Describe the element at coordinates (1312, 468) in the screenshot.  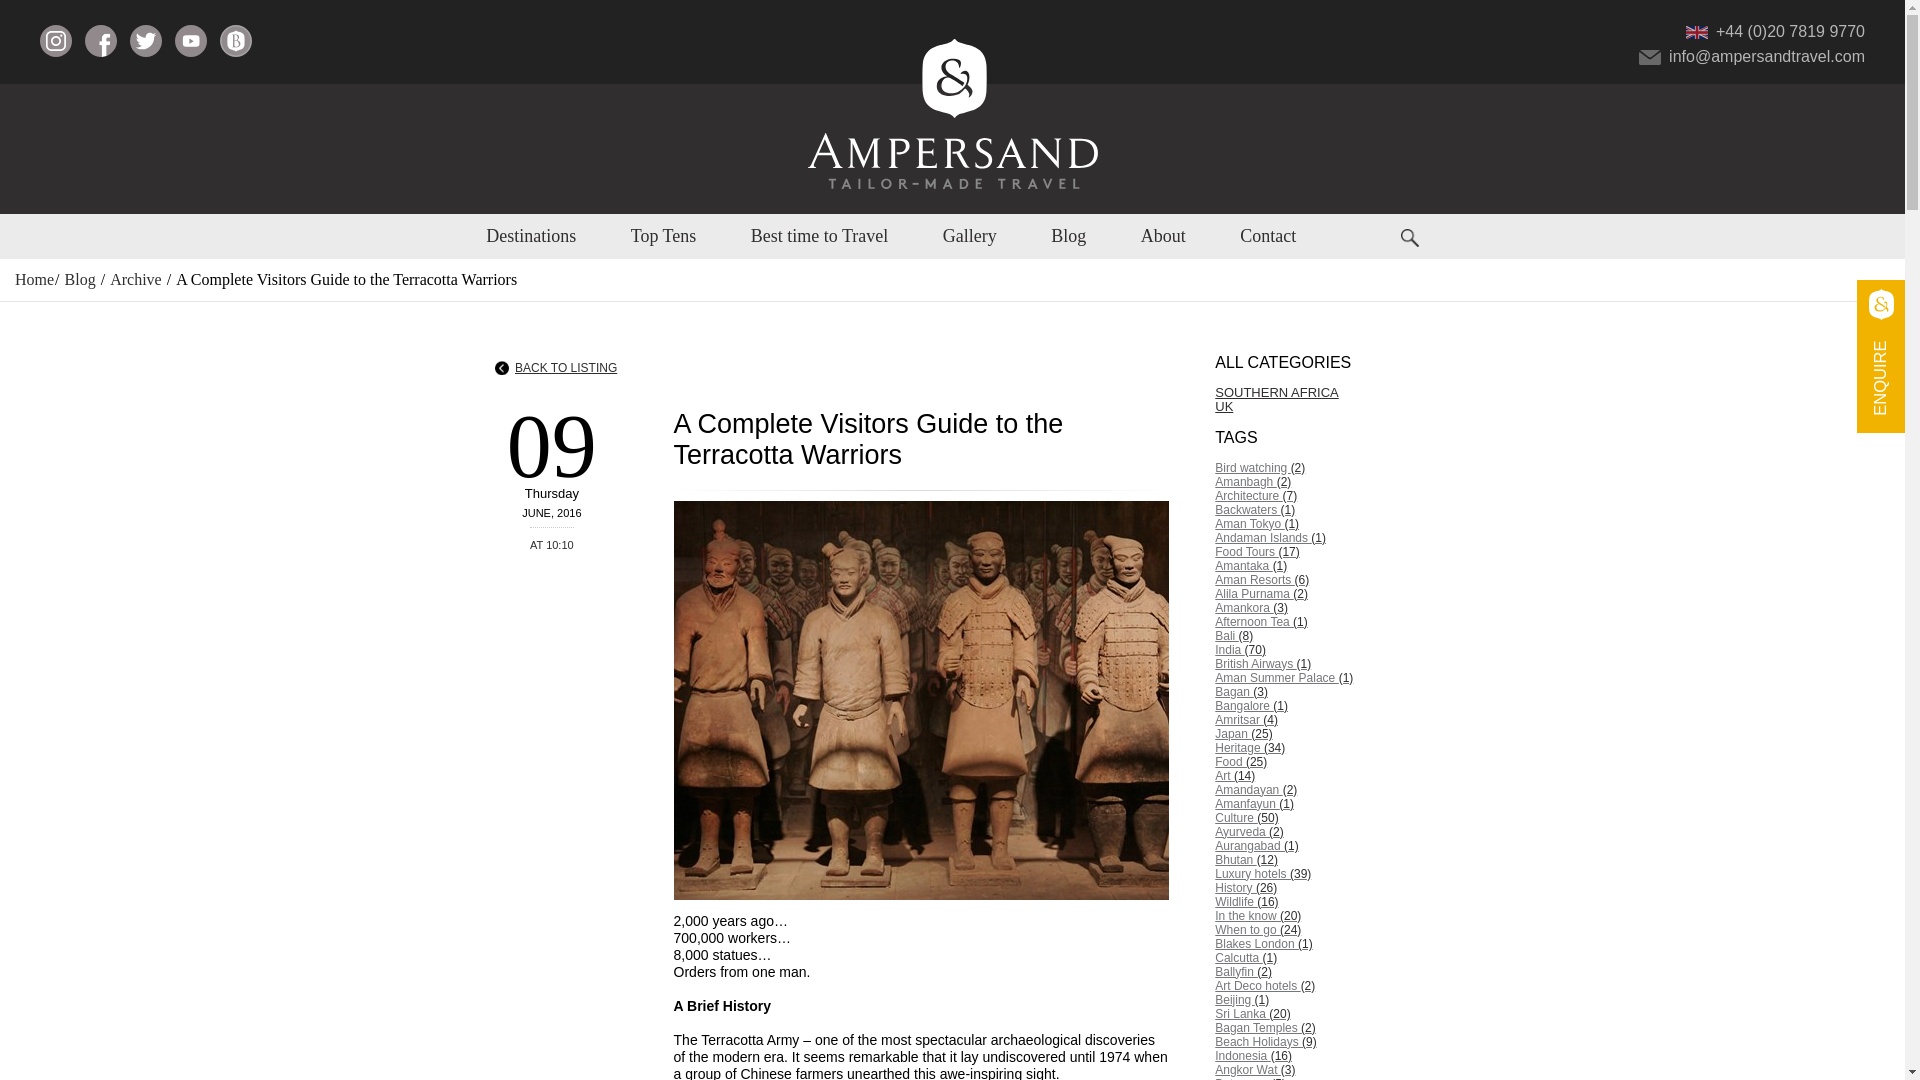
I see `Bird watching` at that location.